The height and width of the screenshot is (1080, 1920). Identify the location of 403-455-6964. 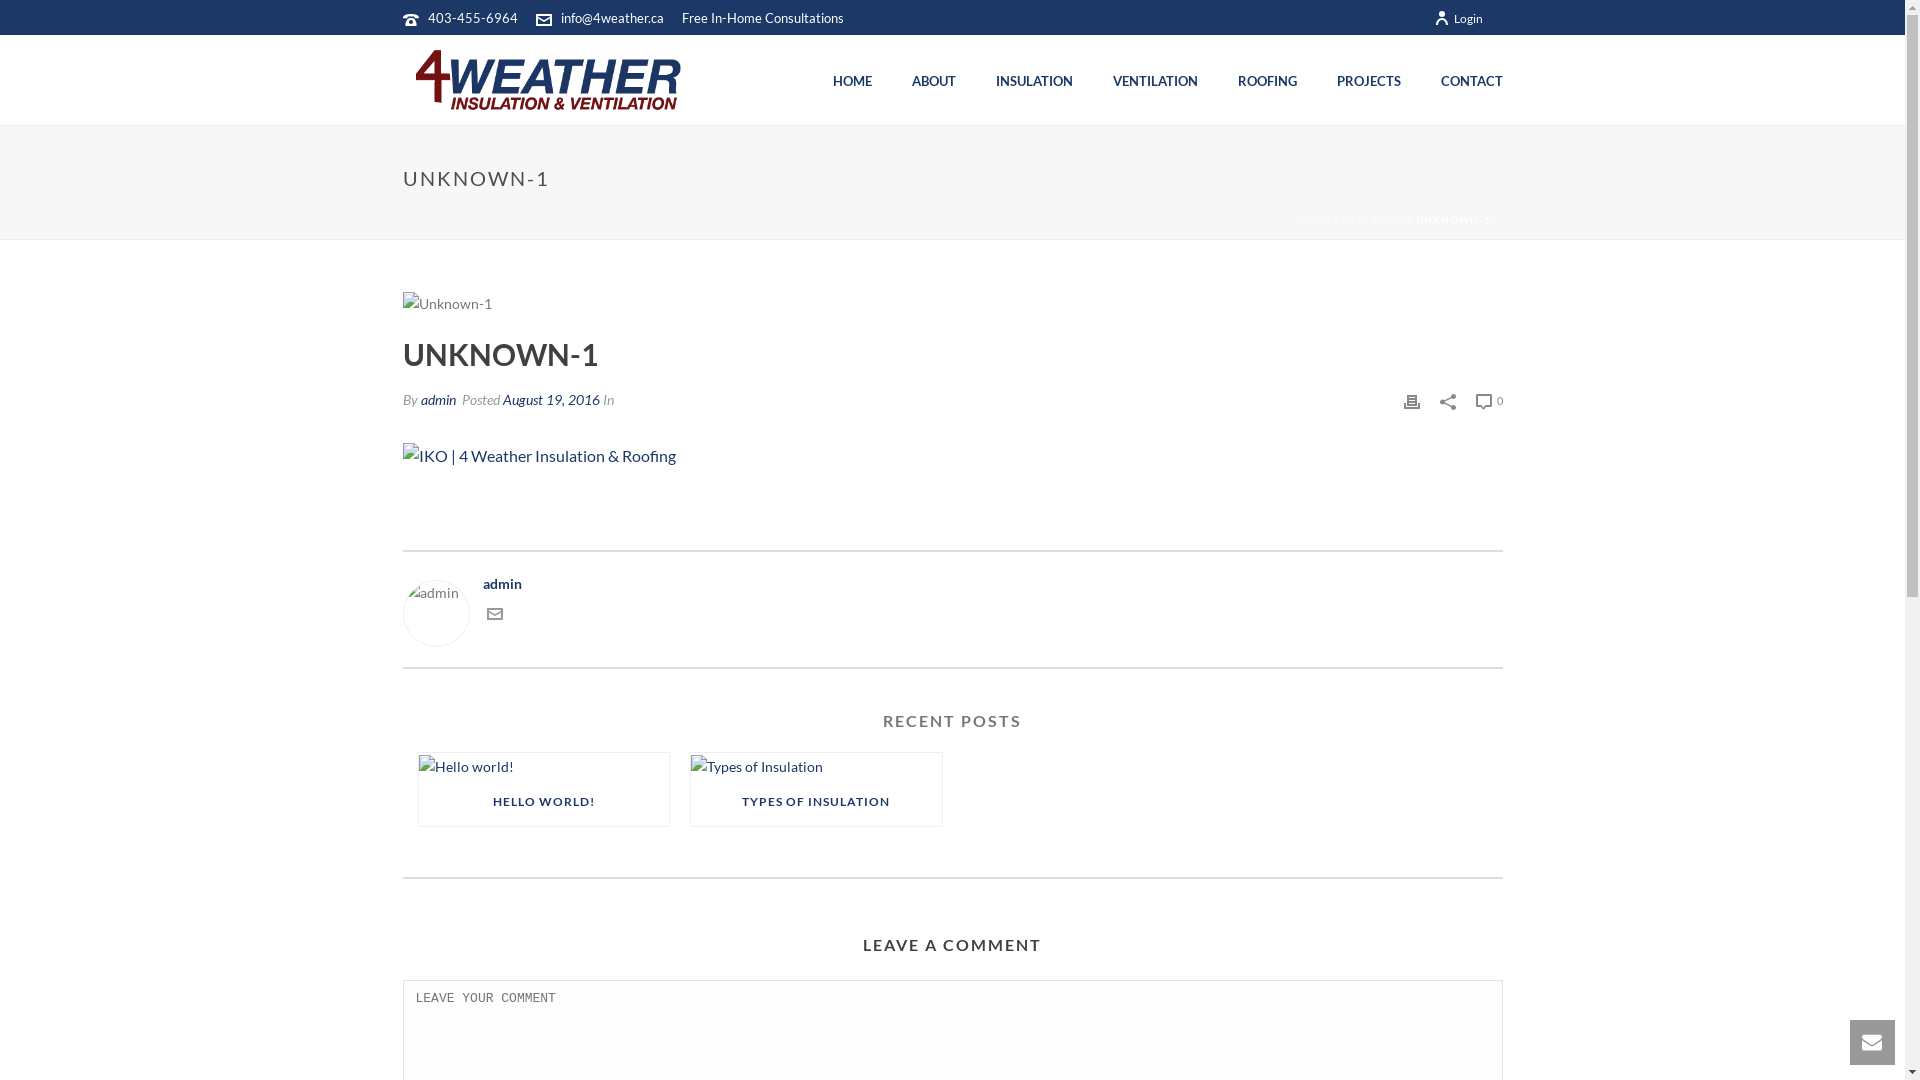
(473, 18).